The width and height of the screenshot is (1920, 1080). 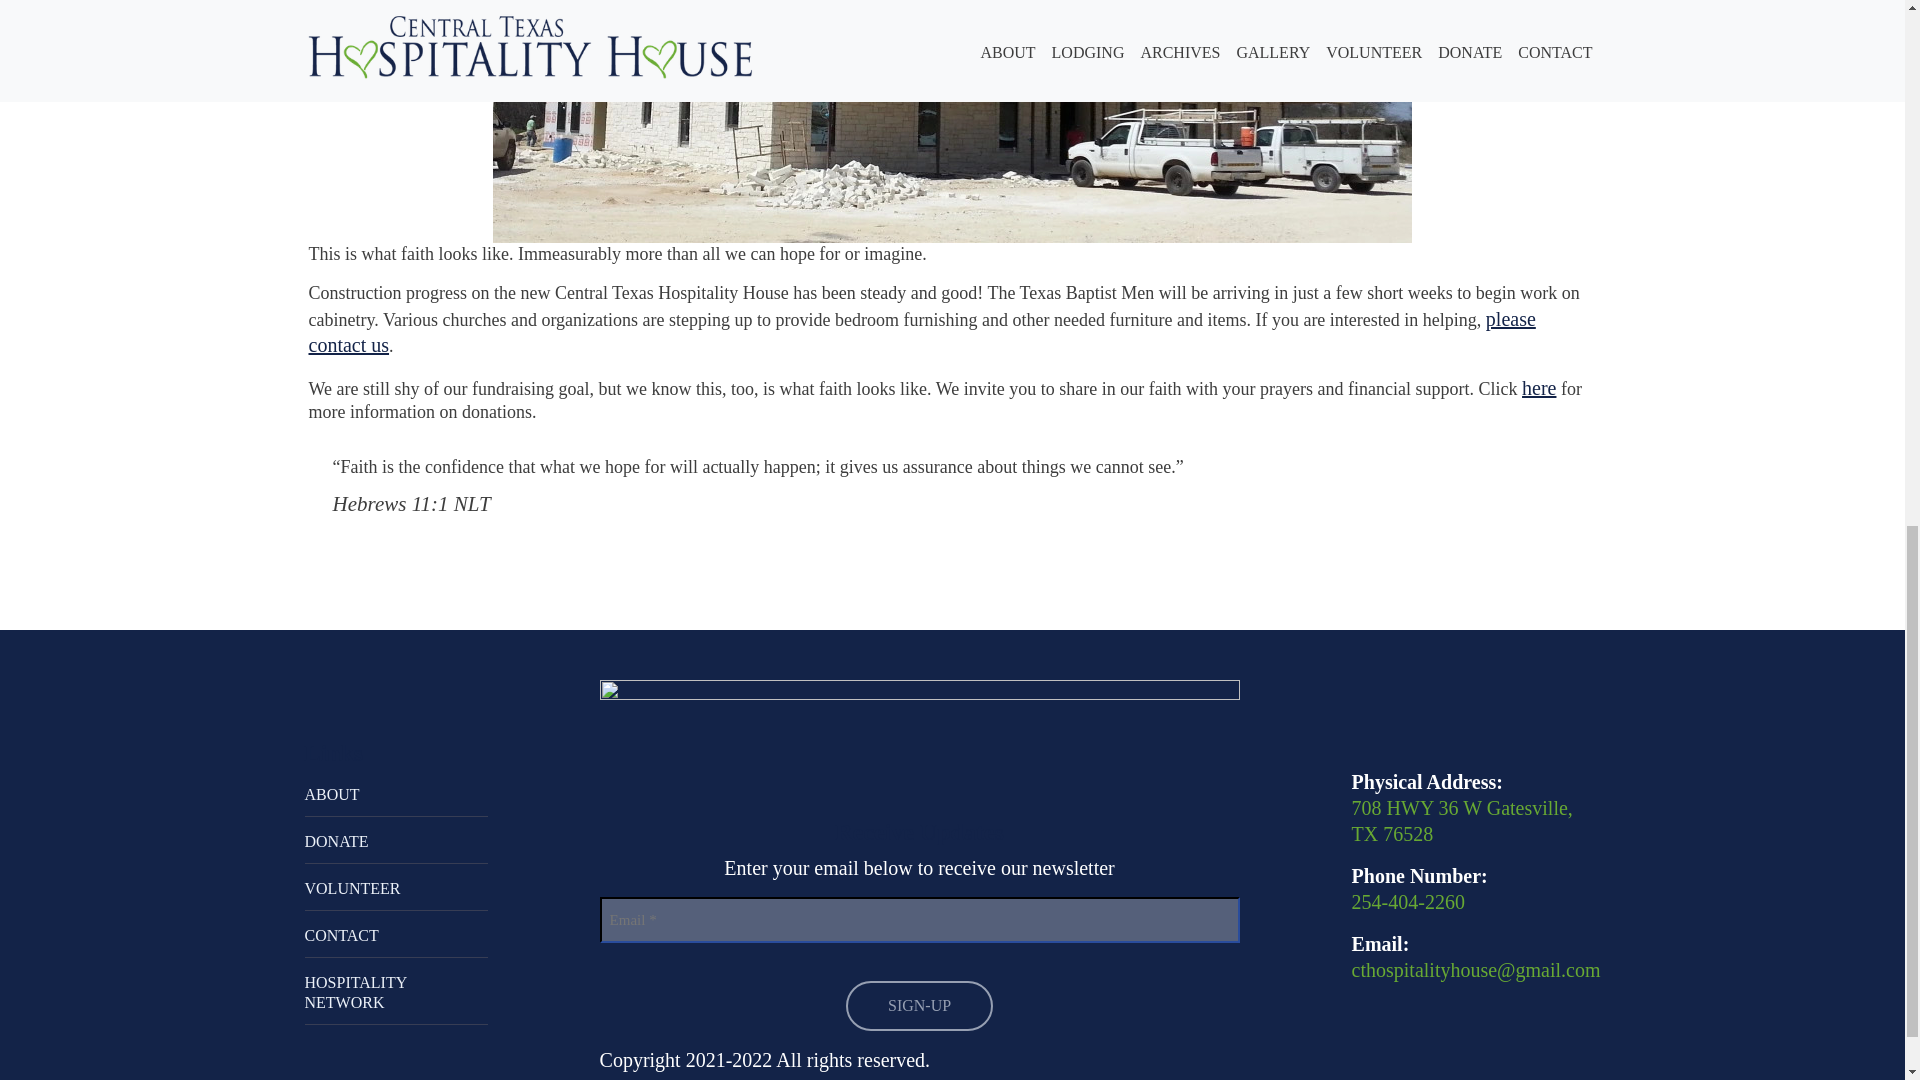 I want to click on 254-404-2260, so click(x=1408, y=902).